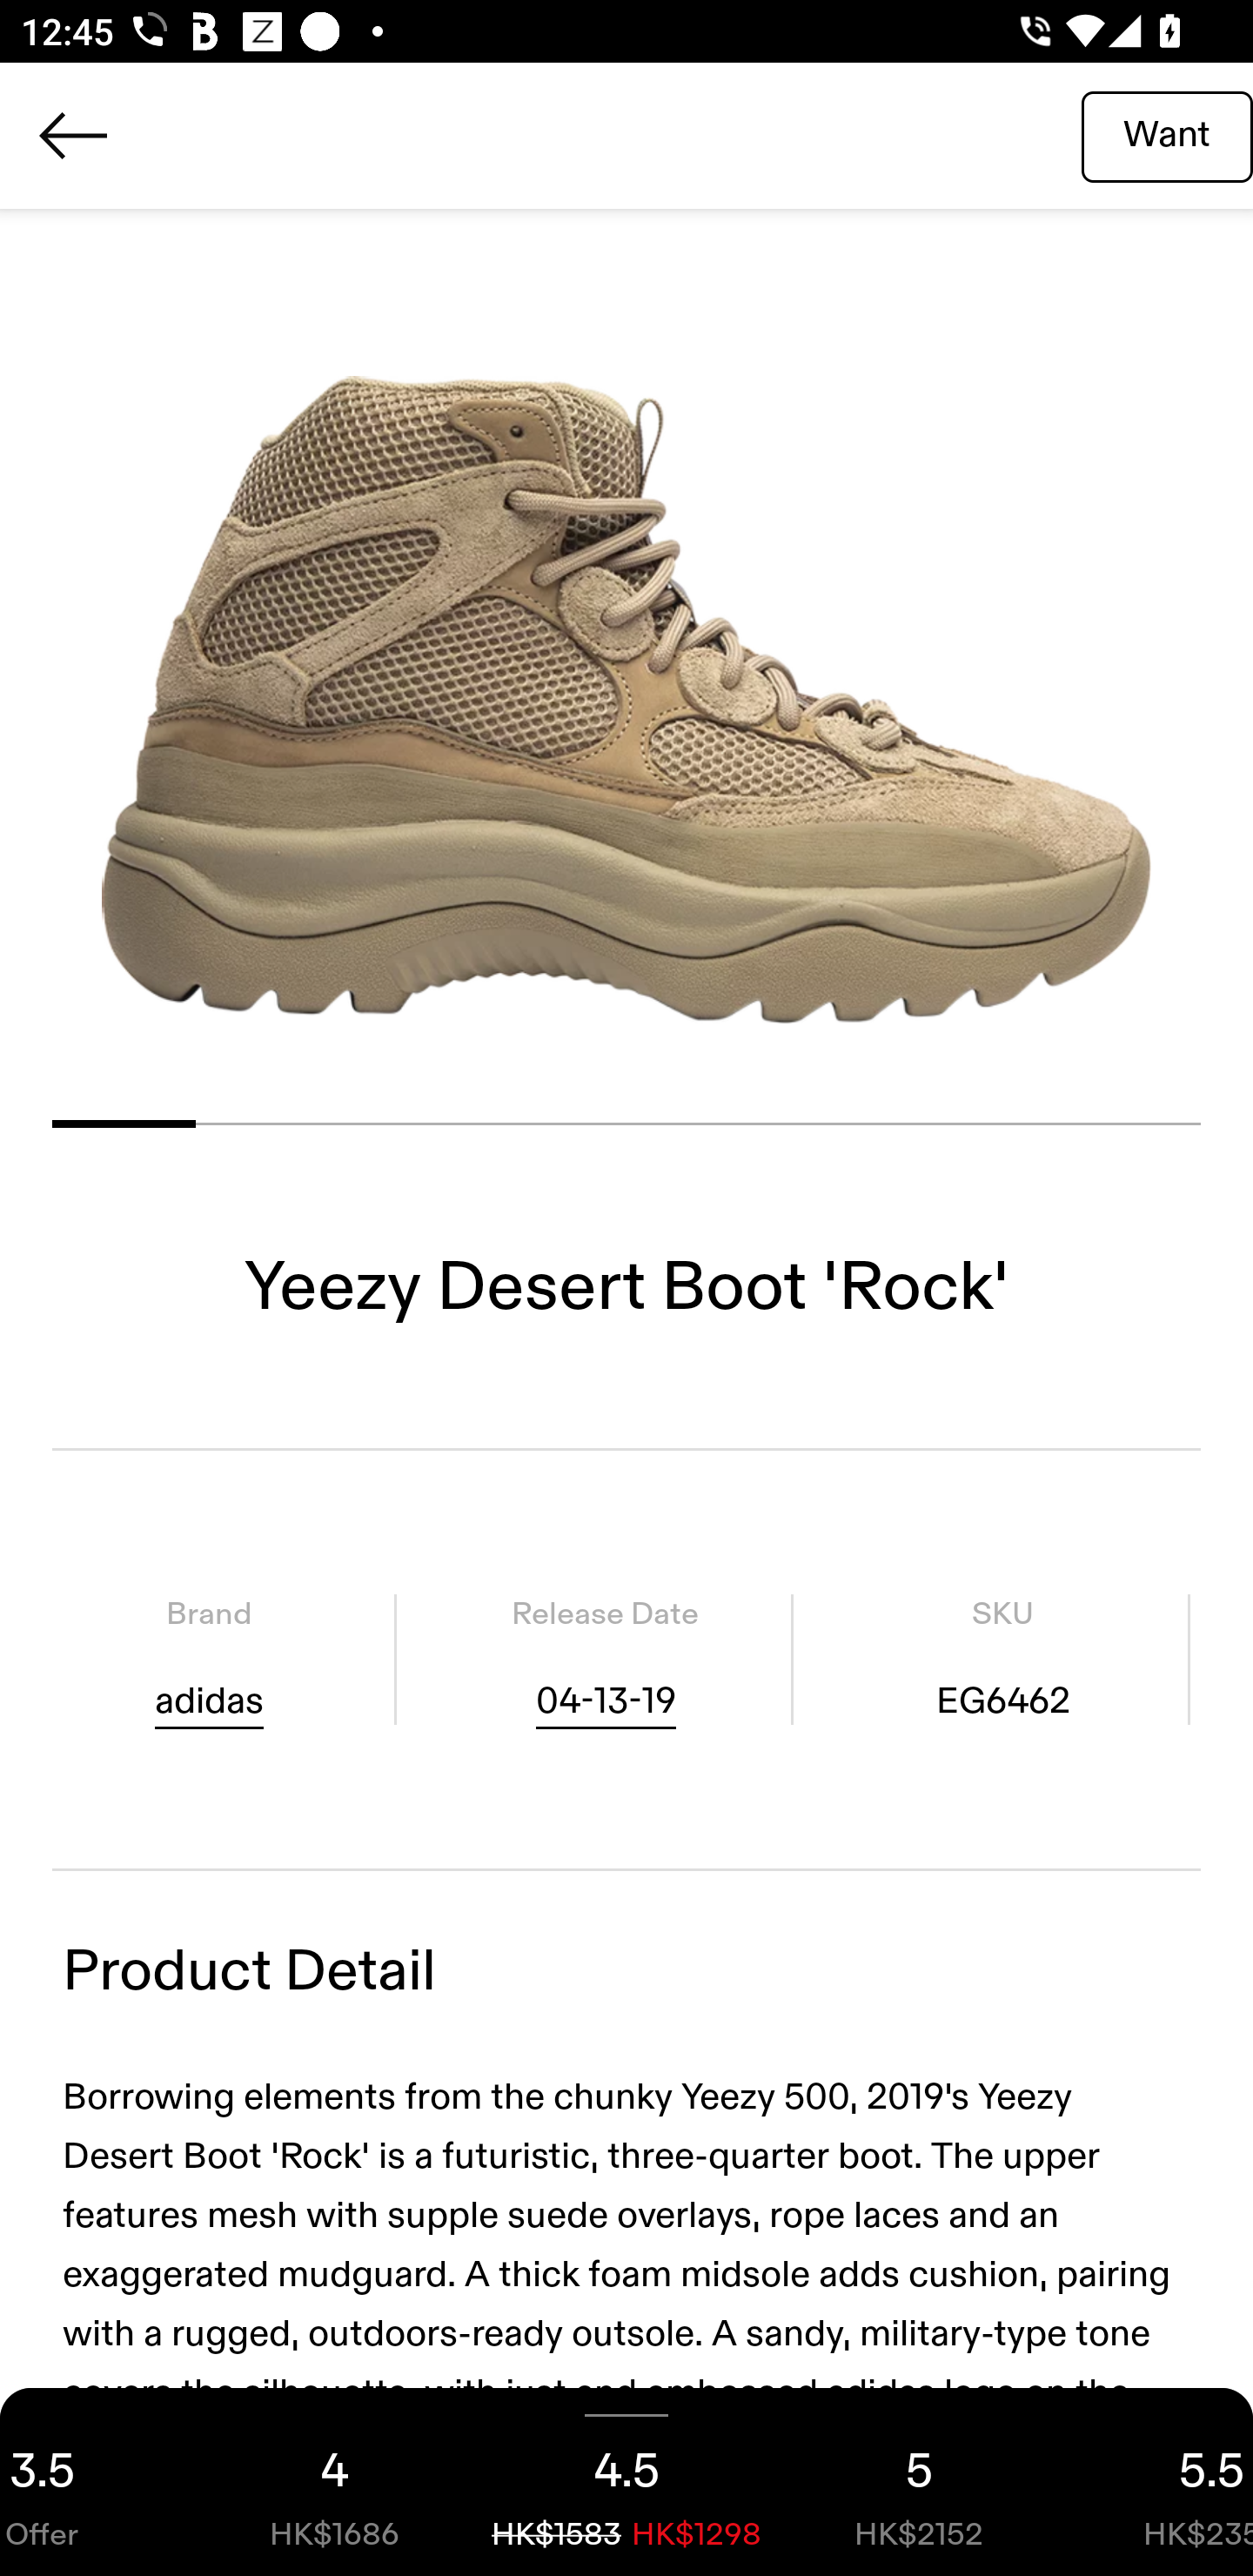 This screenshot has height=2576, width=1253. Describe the element at coordinates (1159, 2482) in the screenshot. I see `5.5 HK$2350` at that location.